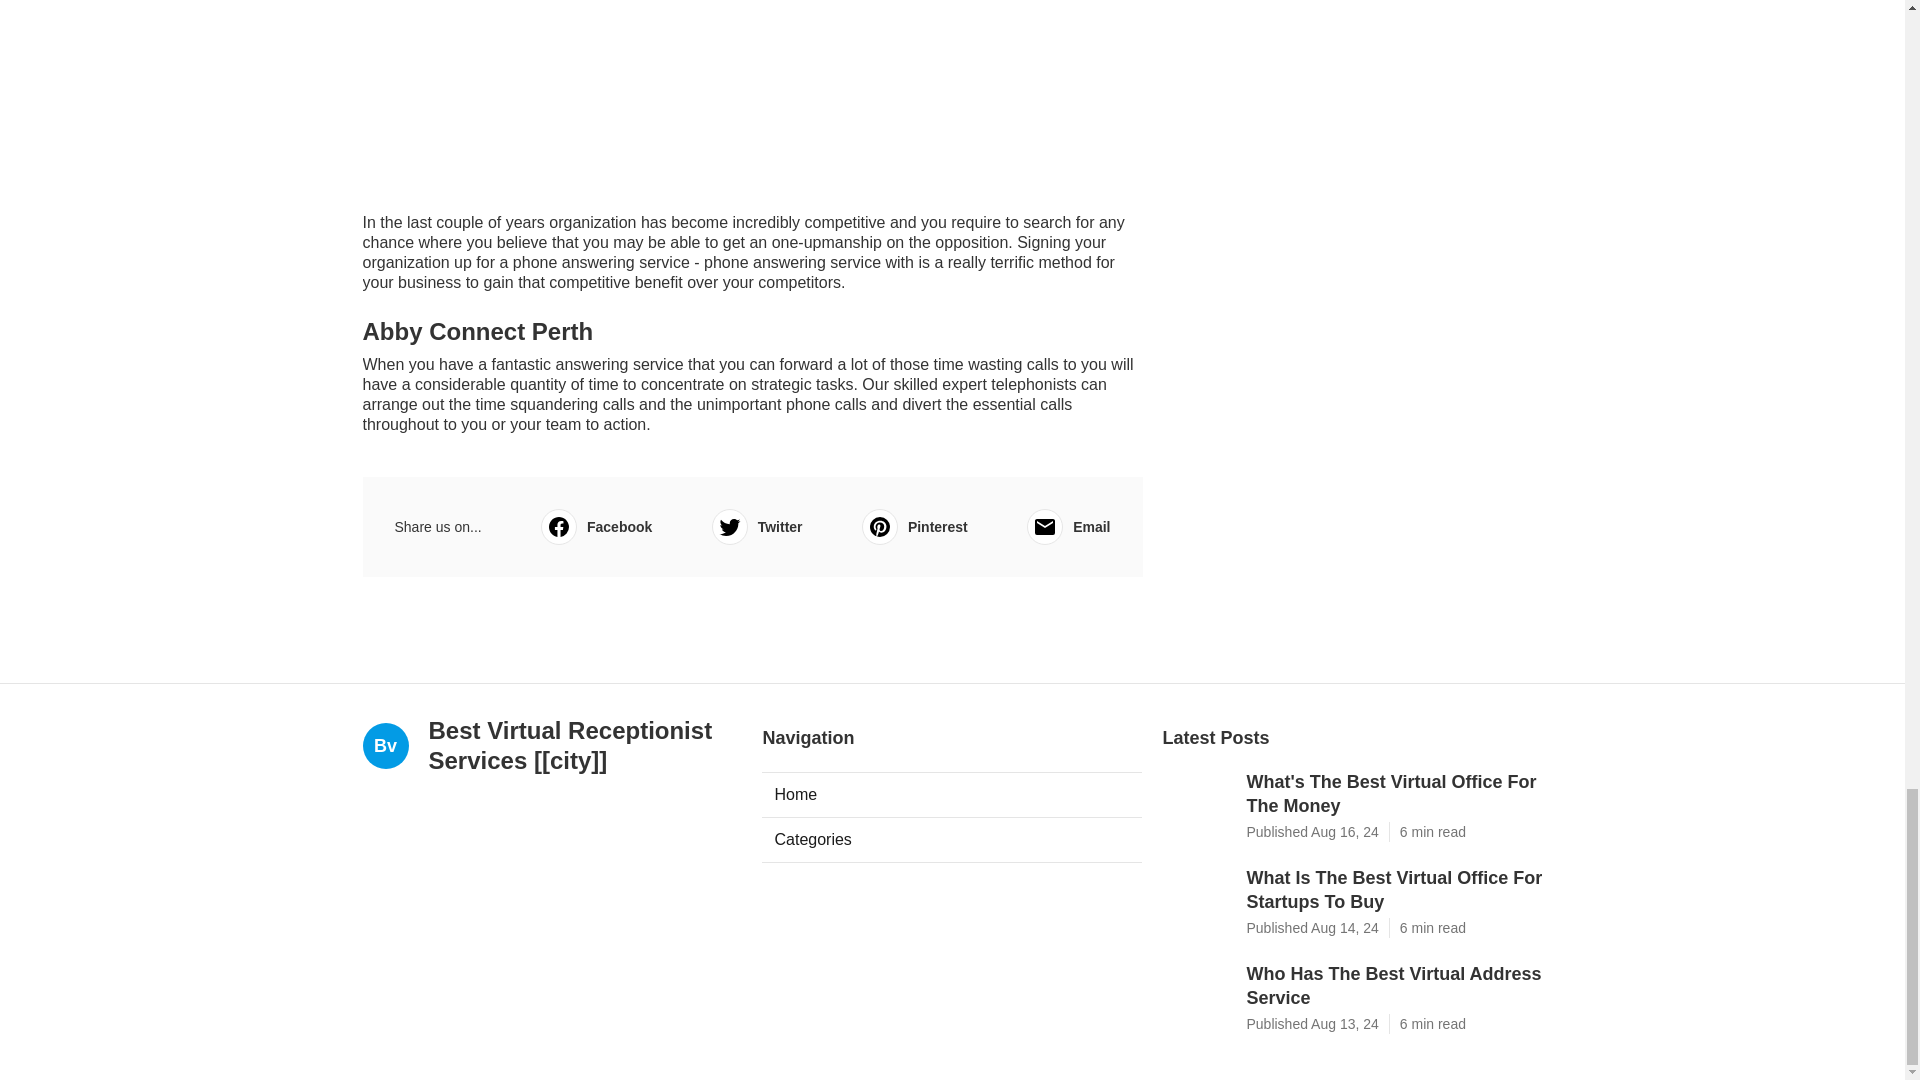  Describe the element at coordinates (757, 526) in the screenshot. I see `Twitter` at that location.